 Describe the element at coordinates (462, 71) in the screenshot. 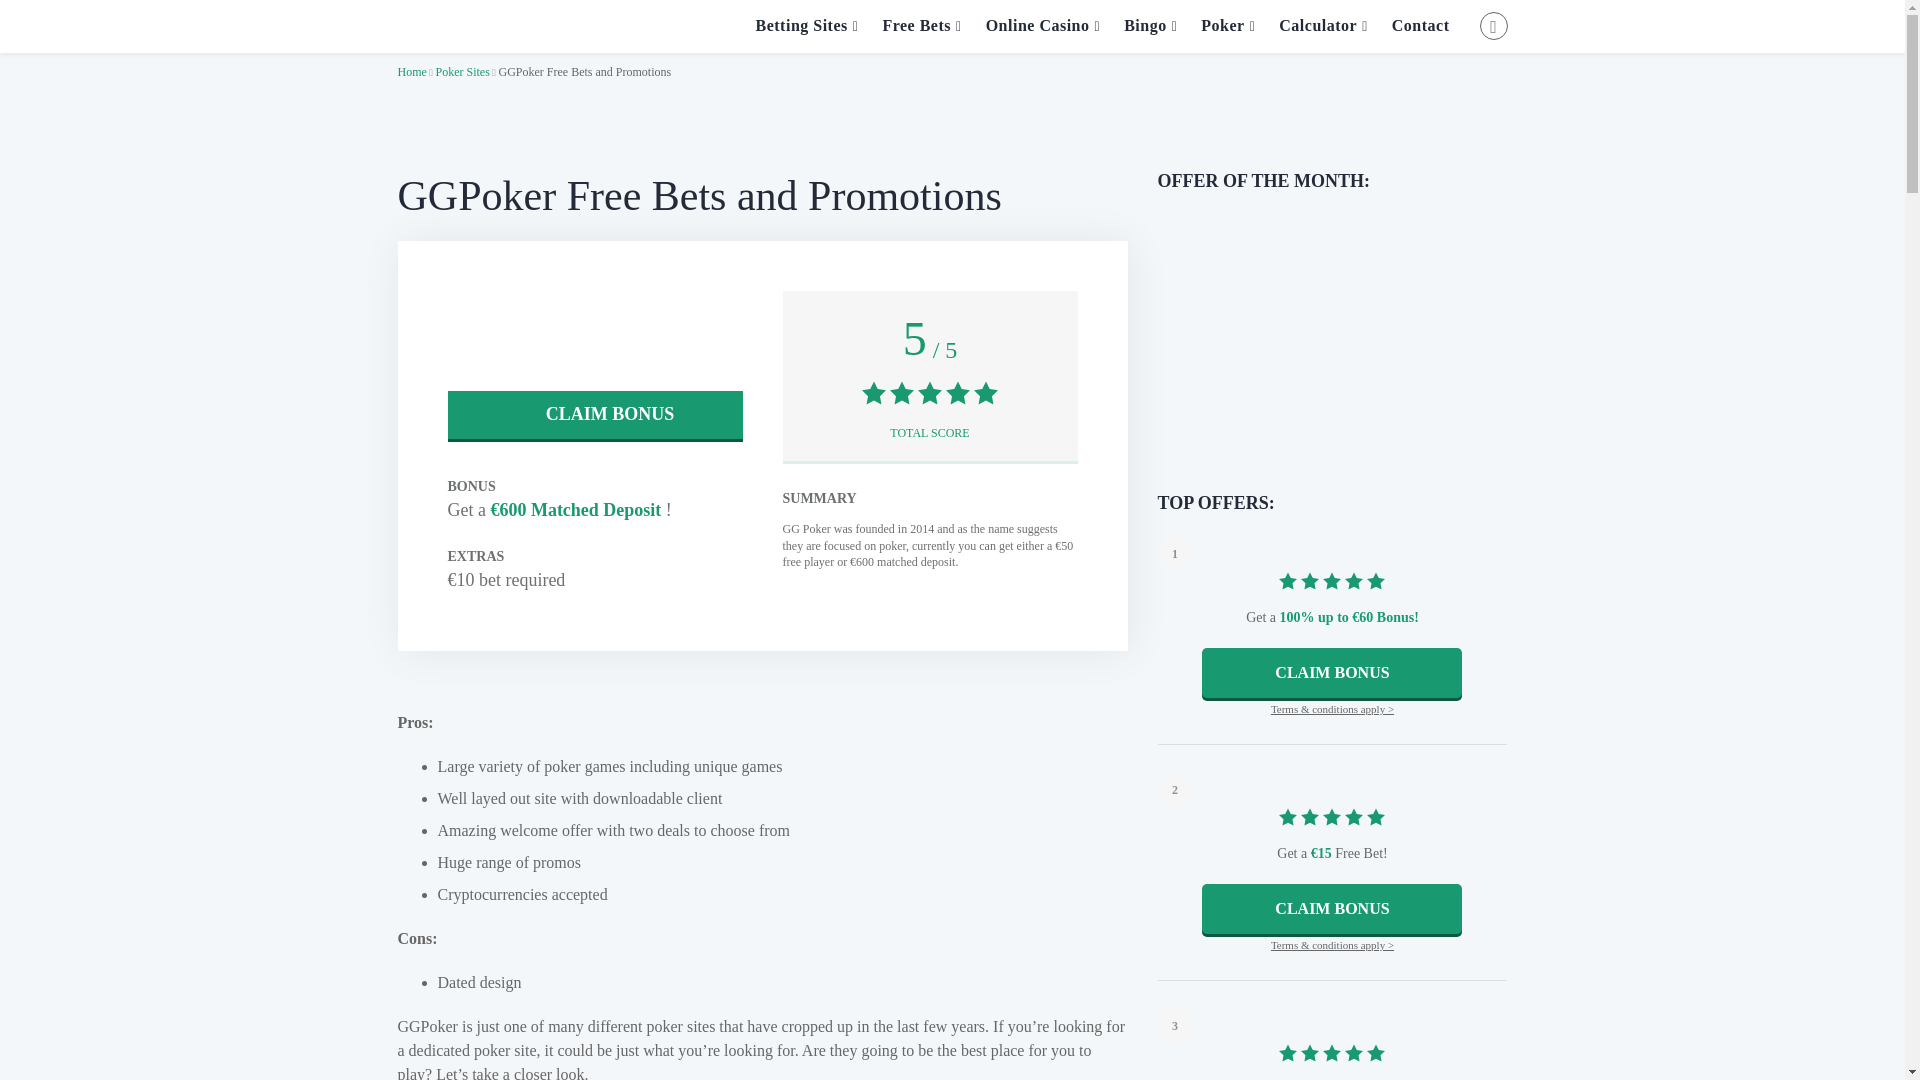

I see `Poker Sites` at that location.